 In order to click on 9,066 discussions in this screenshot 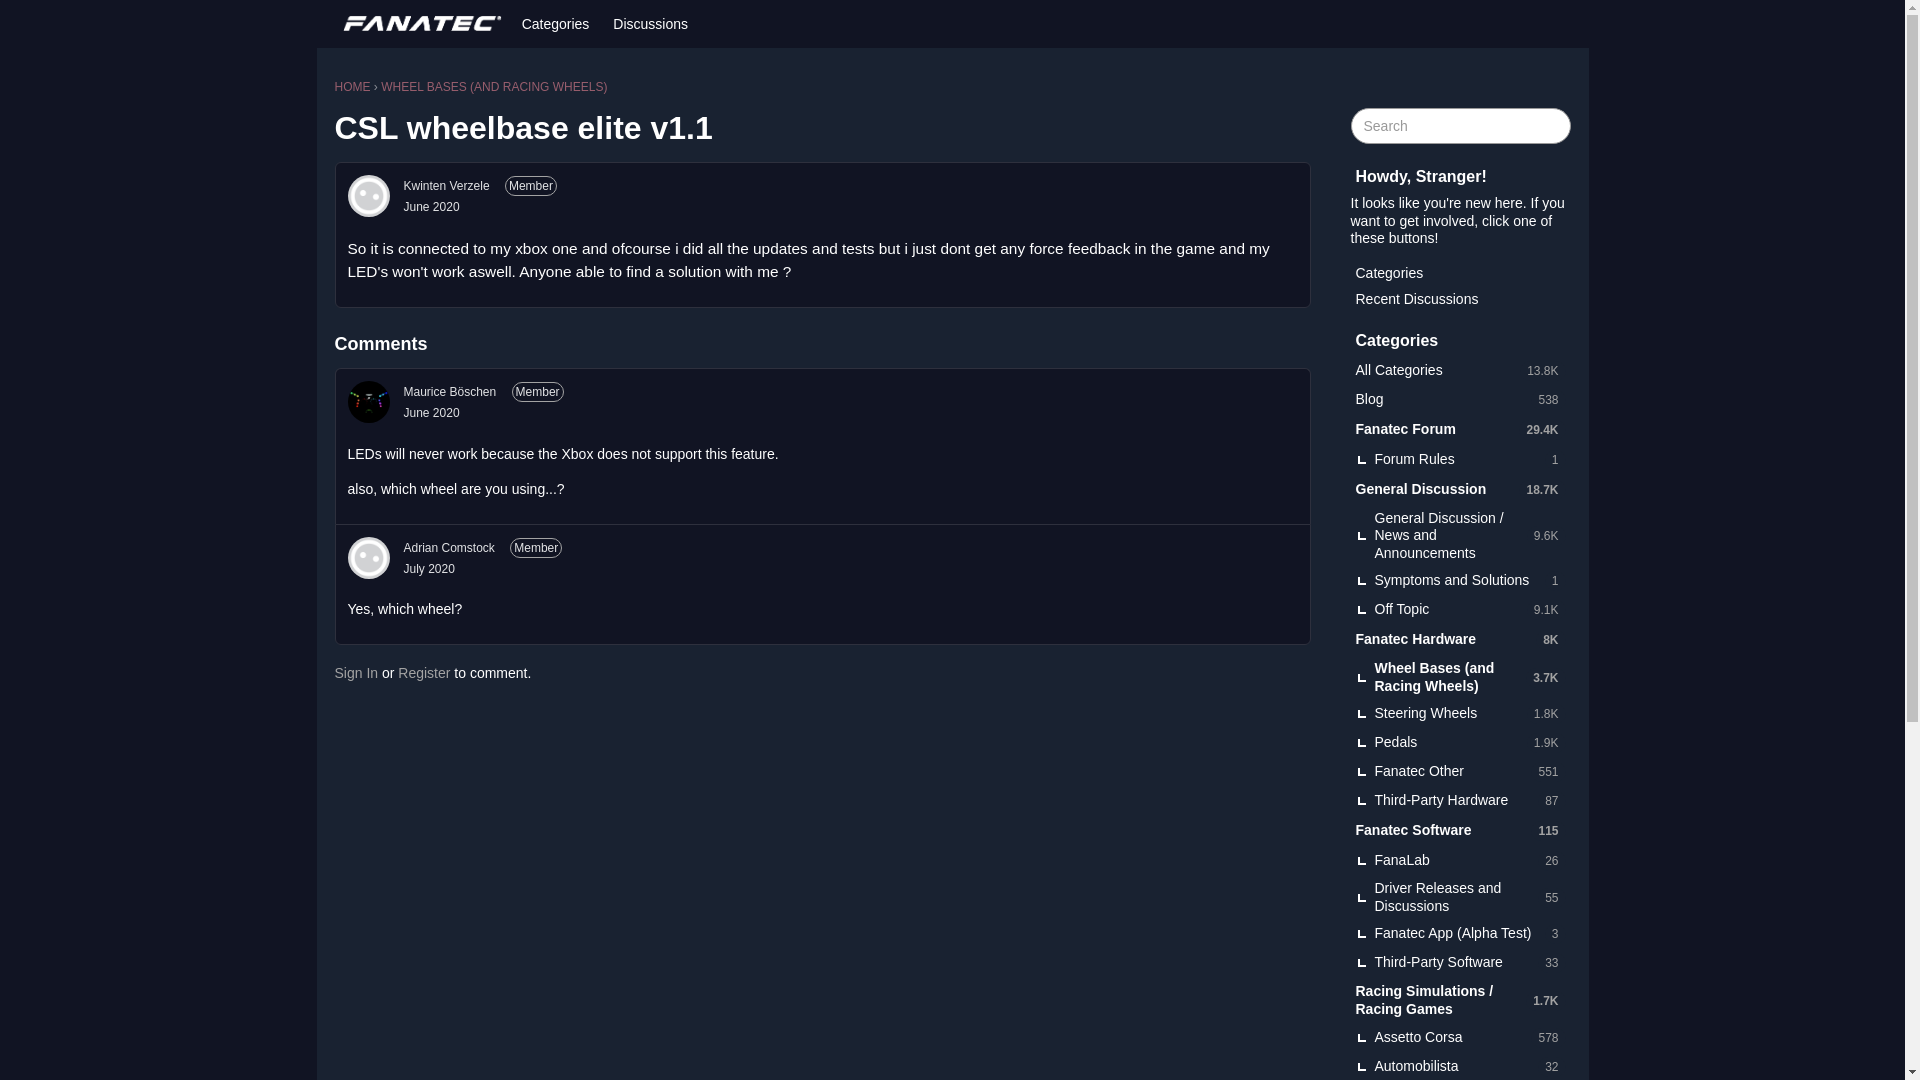, I will do `click(1546, 609)`.